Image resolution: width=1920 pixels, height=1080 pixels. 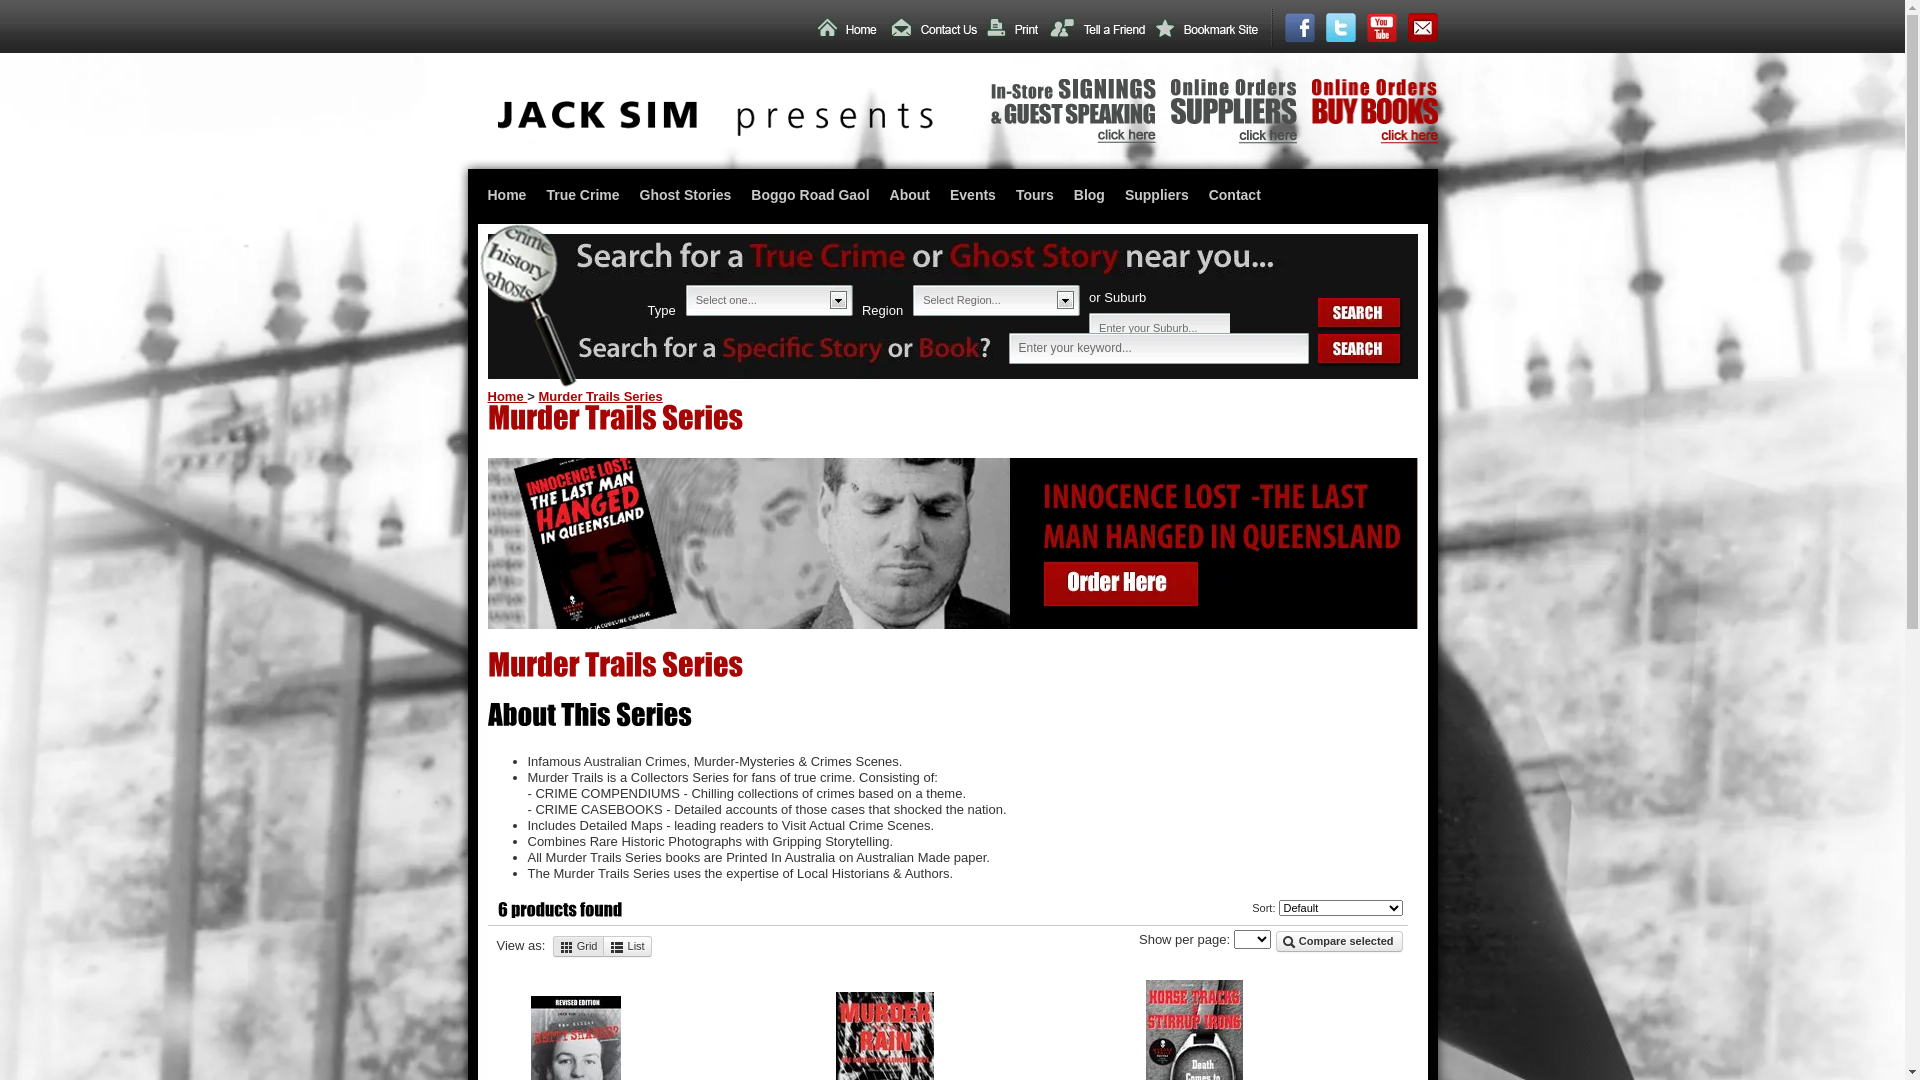 I want to click on Search, so click(x=1360, y=350).